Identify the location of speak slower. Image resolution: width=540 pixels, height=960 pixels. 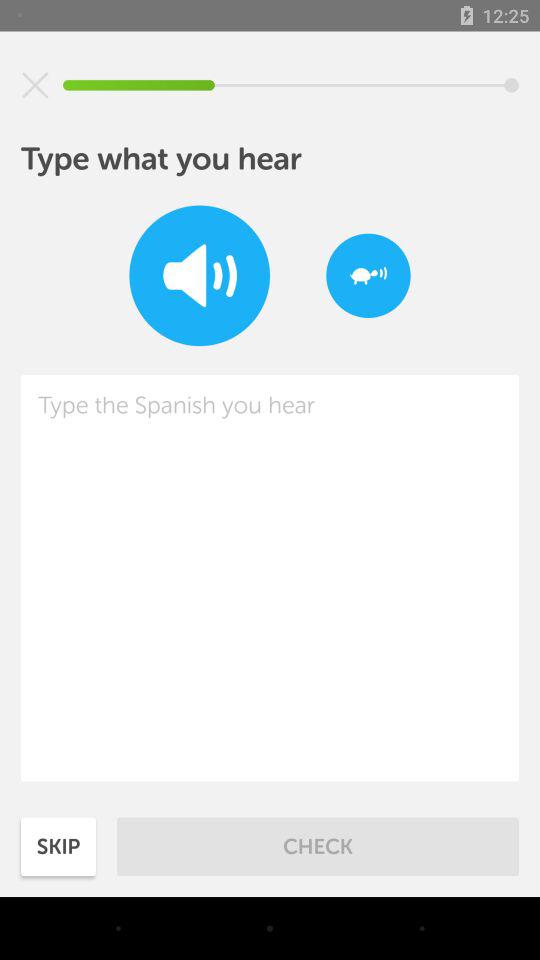
(368, 276).